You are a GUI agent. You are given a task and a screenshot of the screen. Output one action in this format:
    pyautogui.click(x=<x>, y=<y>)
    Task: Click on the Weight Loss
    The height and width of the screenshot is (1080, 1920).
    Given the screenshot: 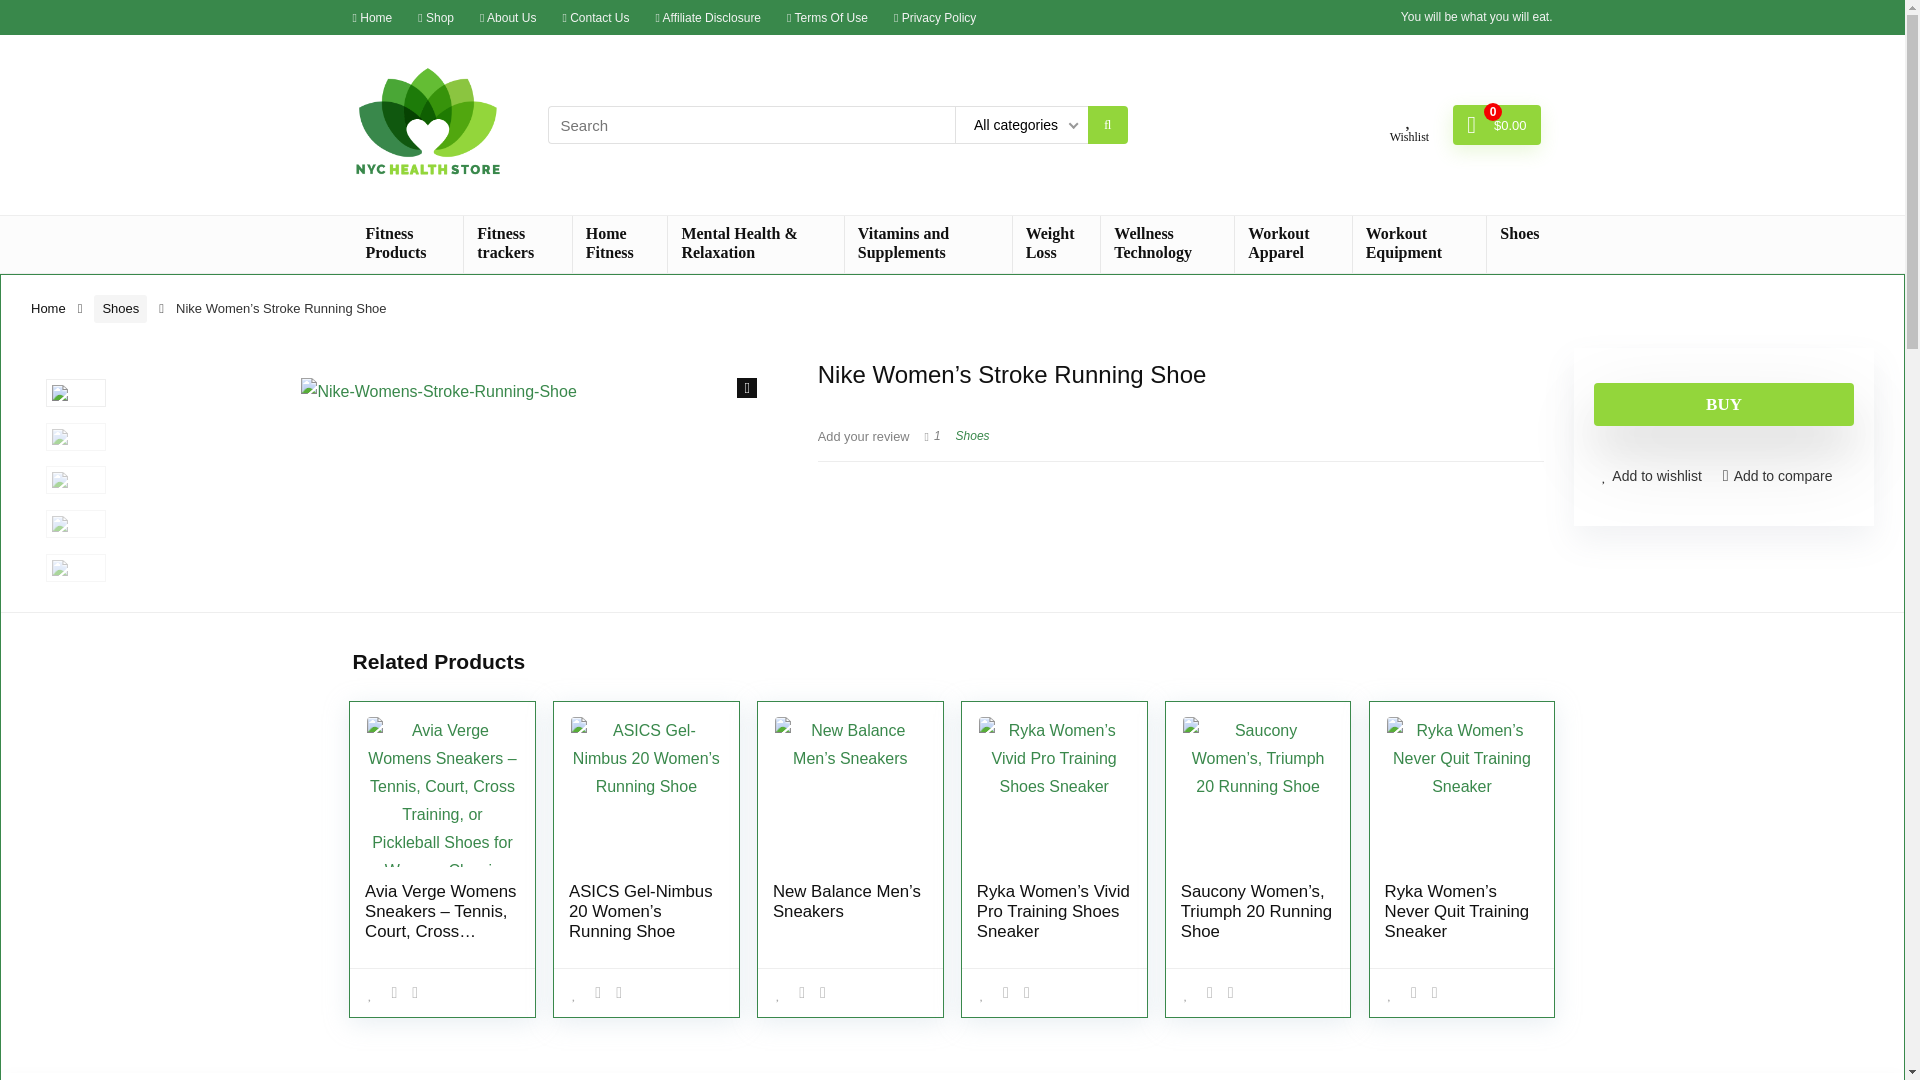 What is the action you would take?
    pyautogui.click(x=1056, y=244)
    